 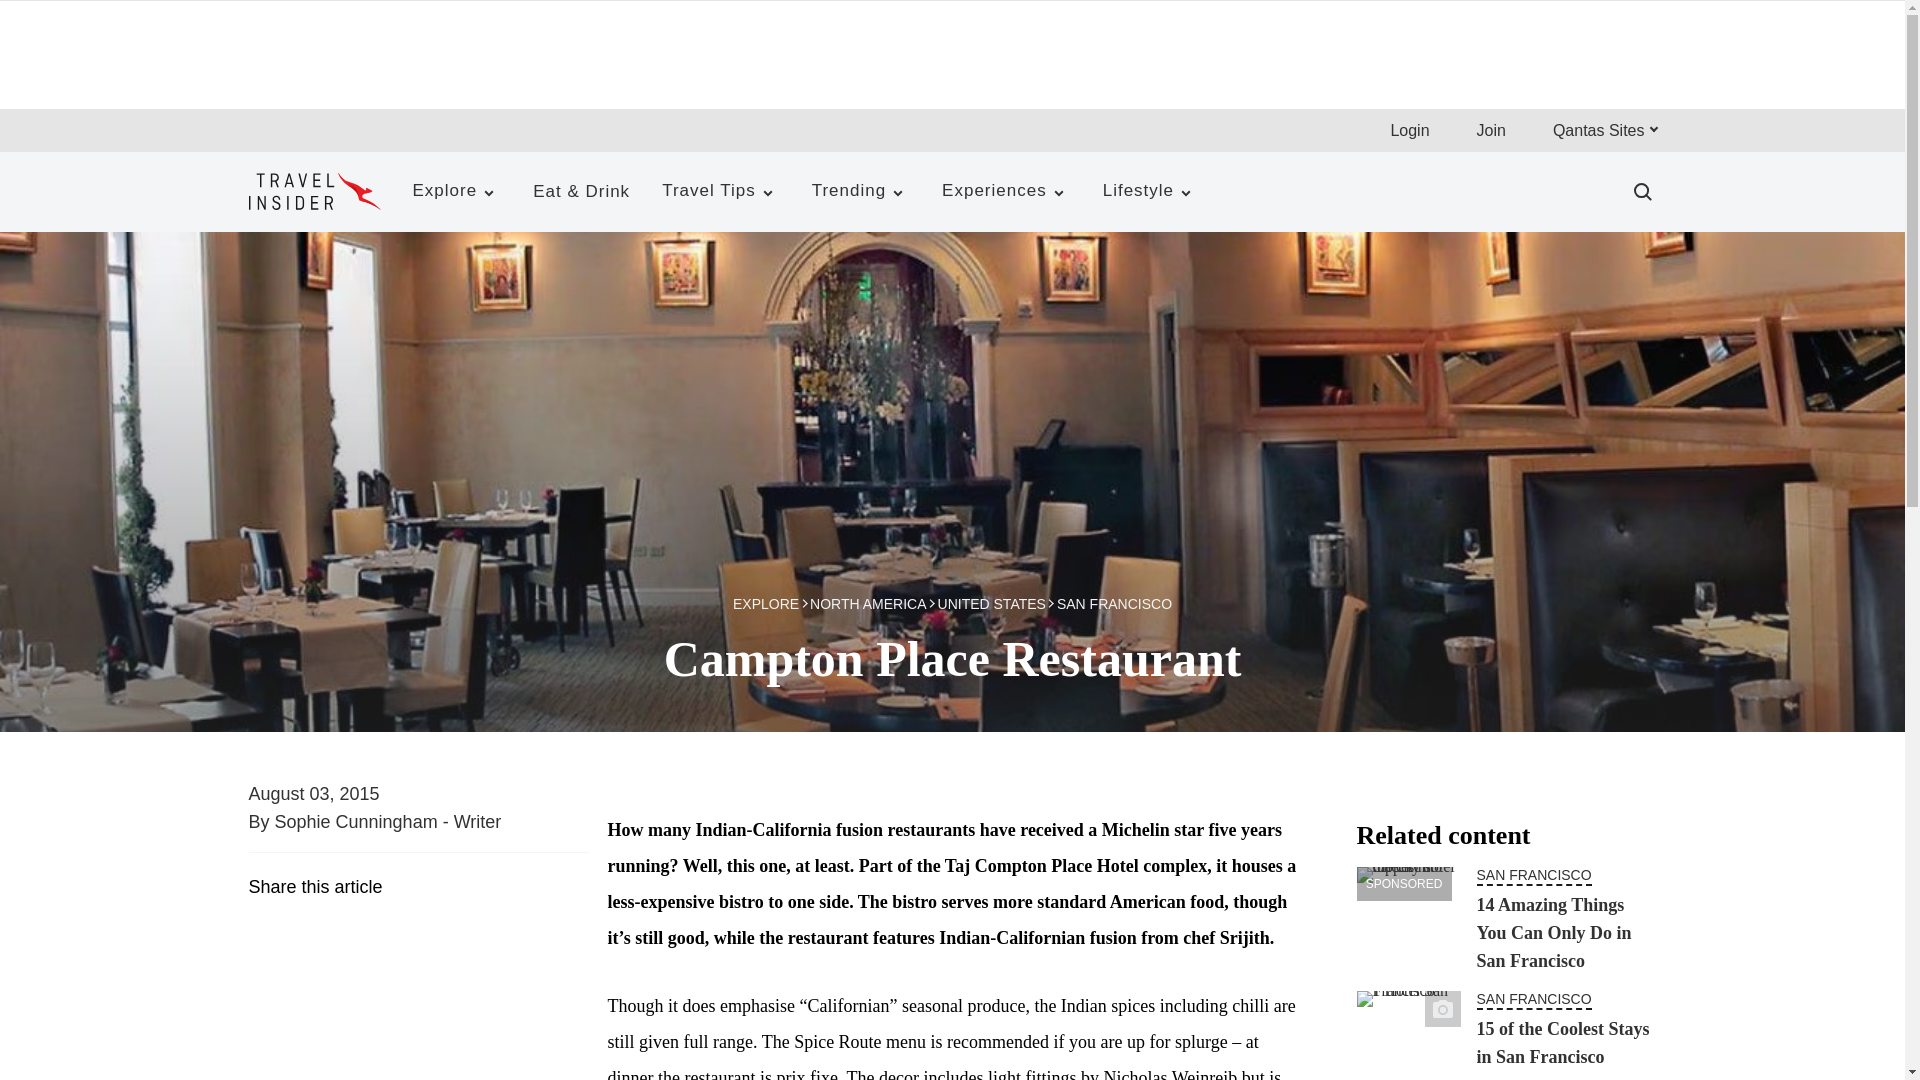 What do you see at coordinates (1553, 932) in the screenshot?
I see `14 Amazing Things You Can Only Do in San Francisco` at bounding box center [1553, 932].